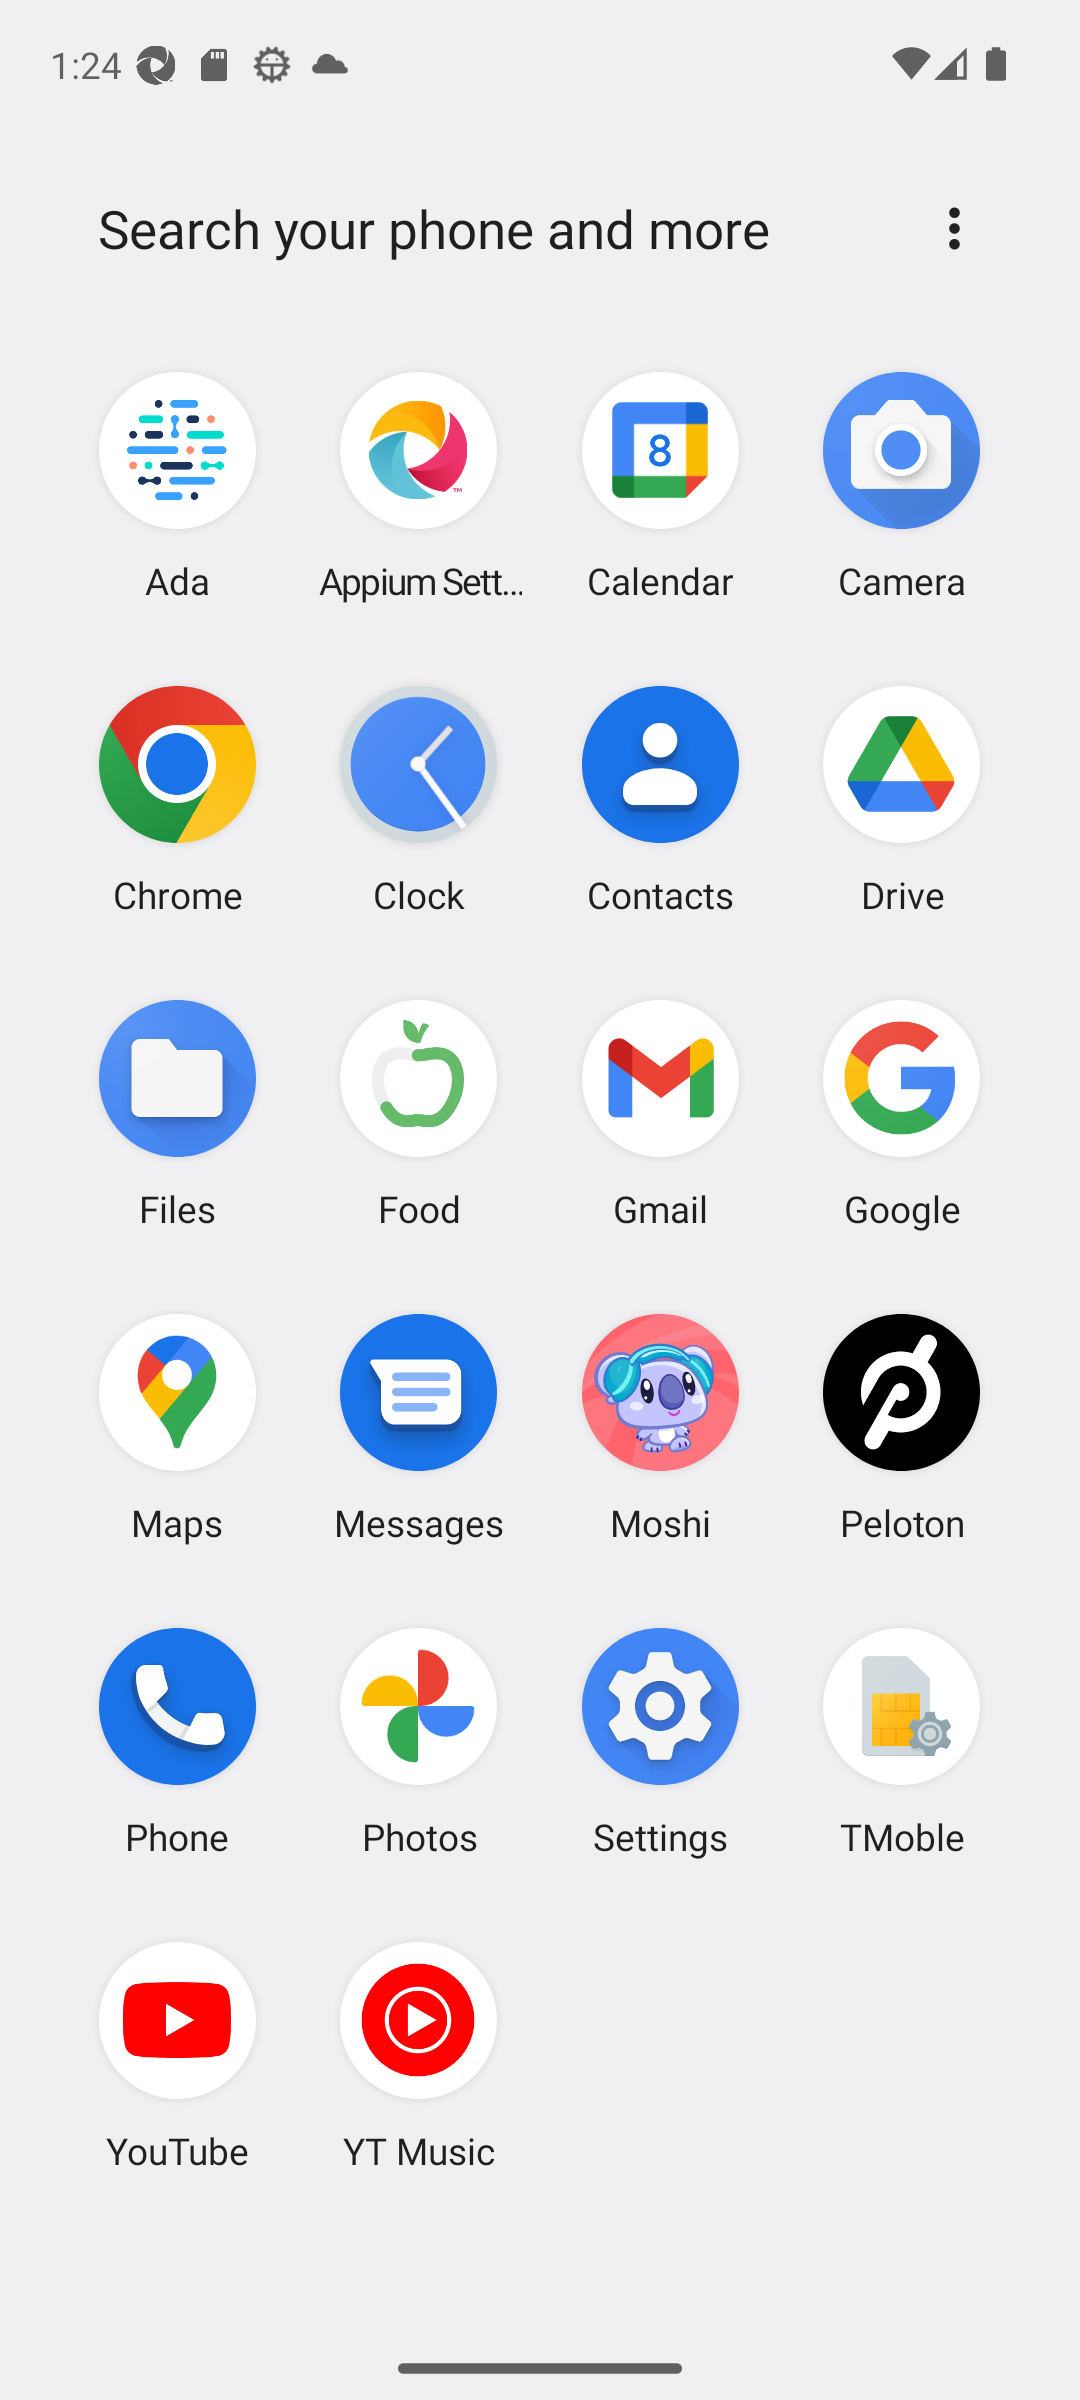  What do you see at coordinates (901, 1426) in the screenshot?
I see `Peloton` at bounding box center [901, 1426].